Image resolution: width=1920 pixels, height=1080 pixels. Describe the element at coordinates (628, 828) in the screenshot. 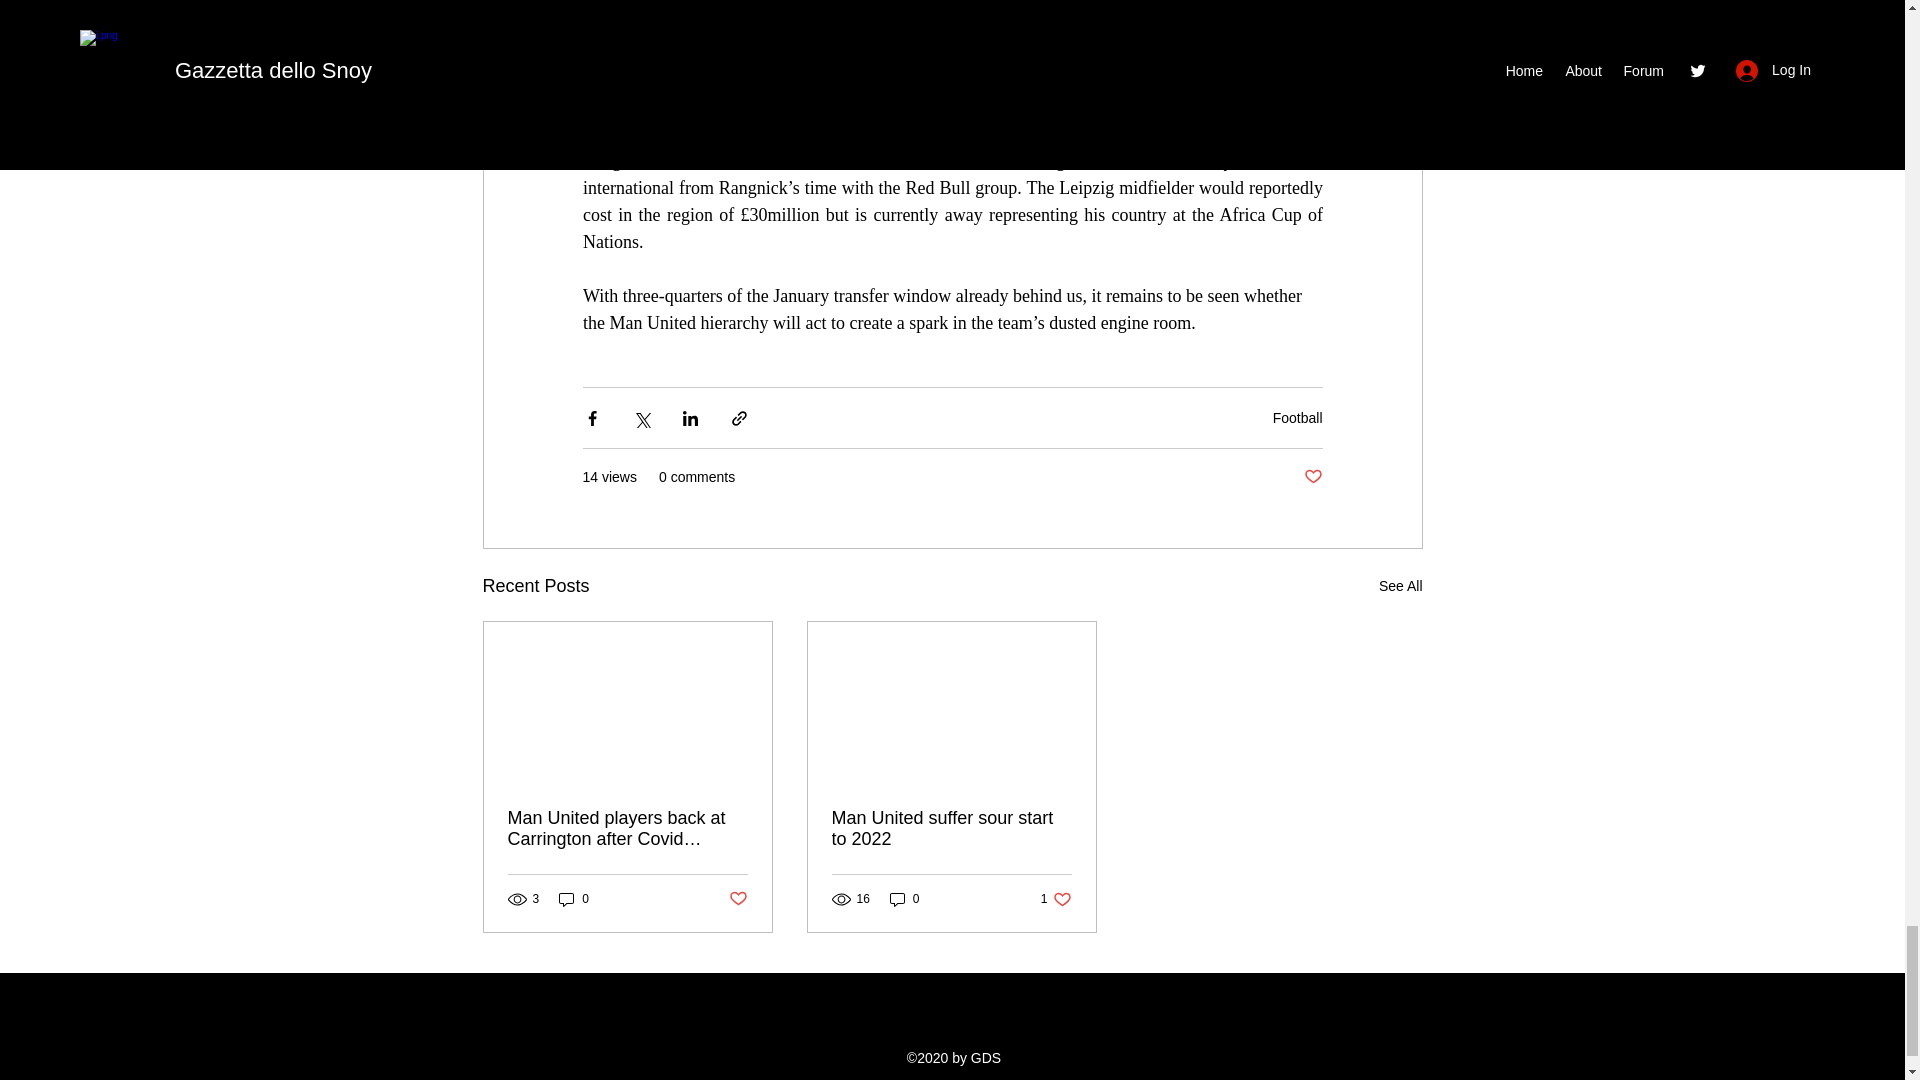

I see `Man United players back at Carrington after Covid outbreak` at that location.